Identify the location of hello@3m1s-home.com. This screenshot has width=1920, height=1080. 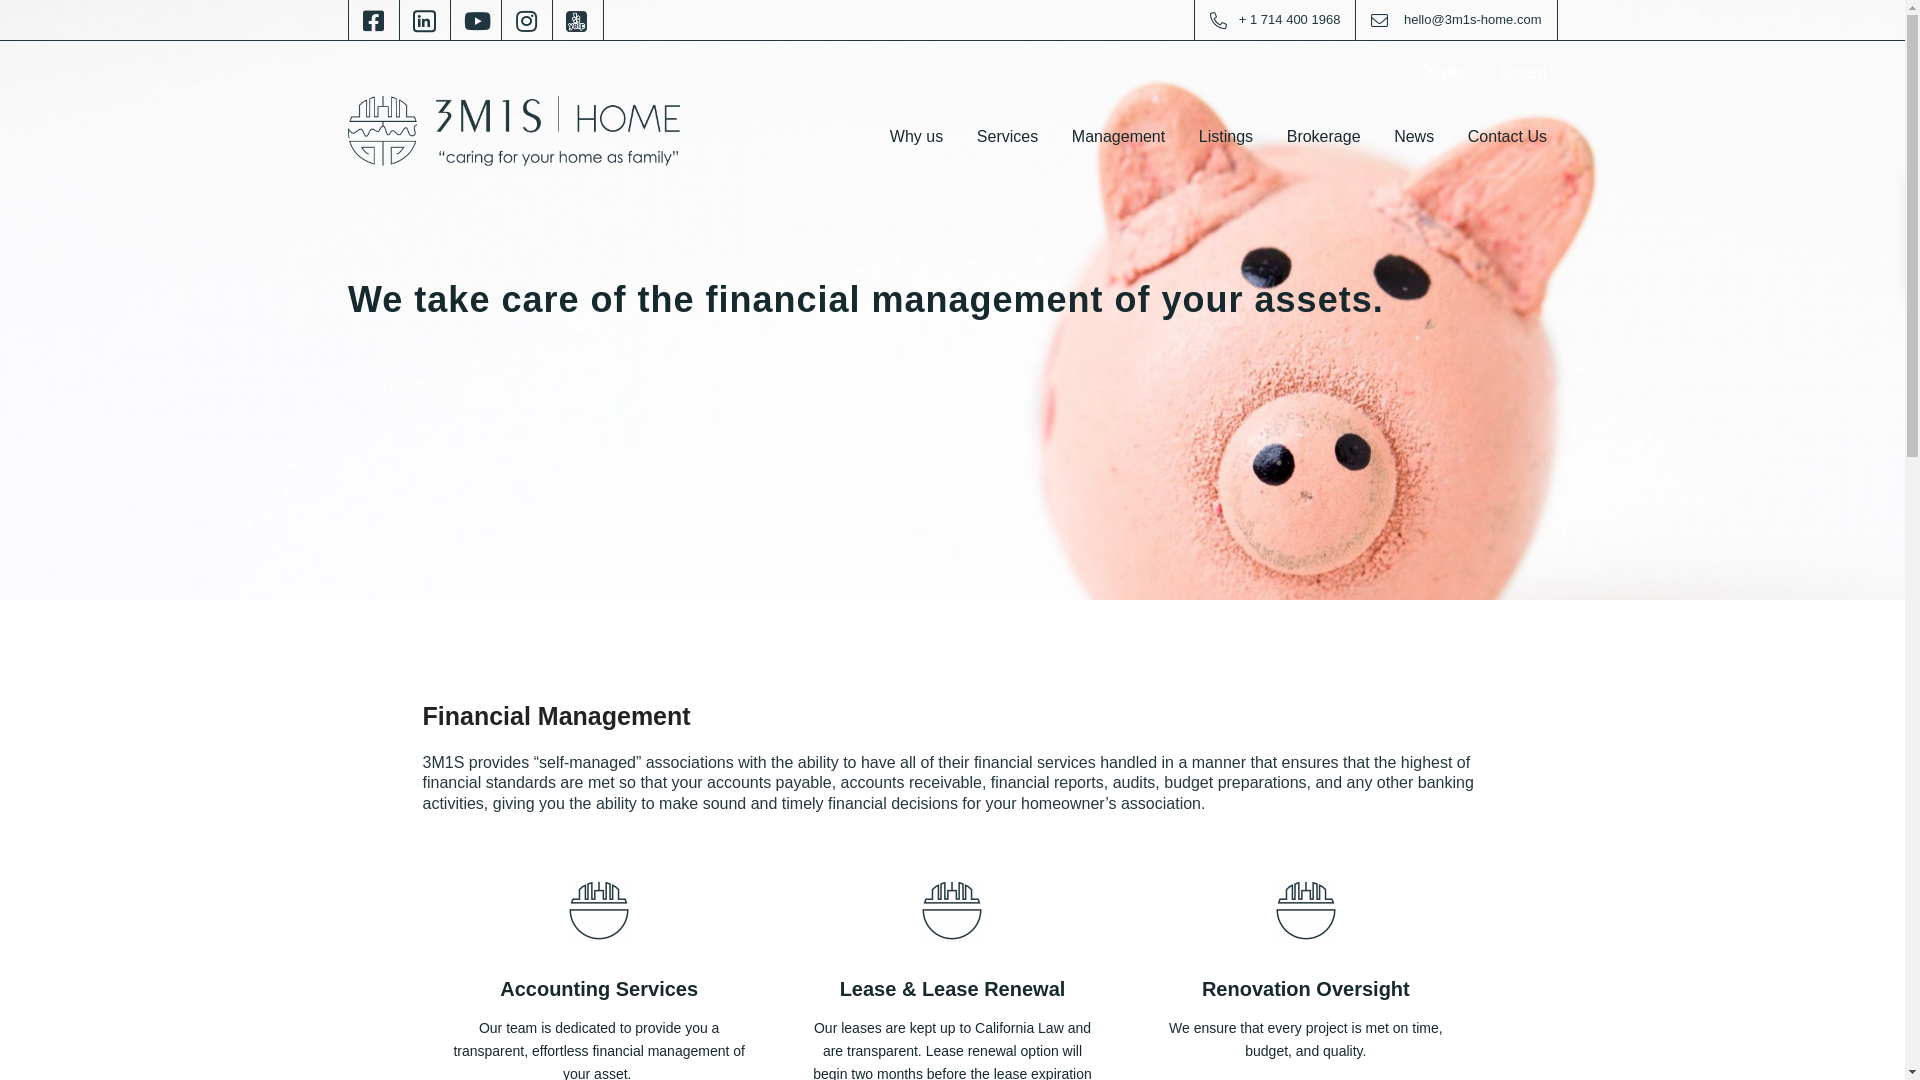
(1472, 20).